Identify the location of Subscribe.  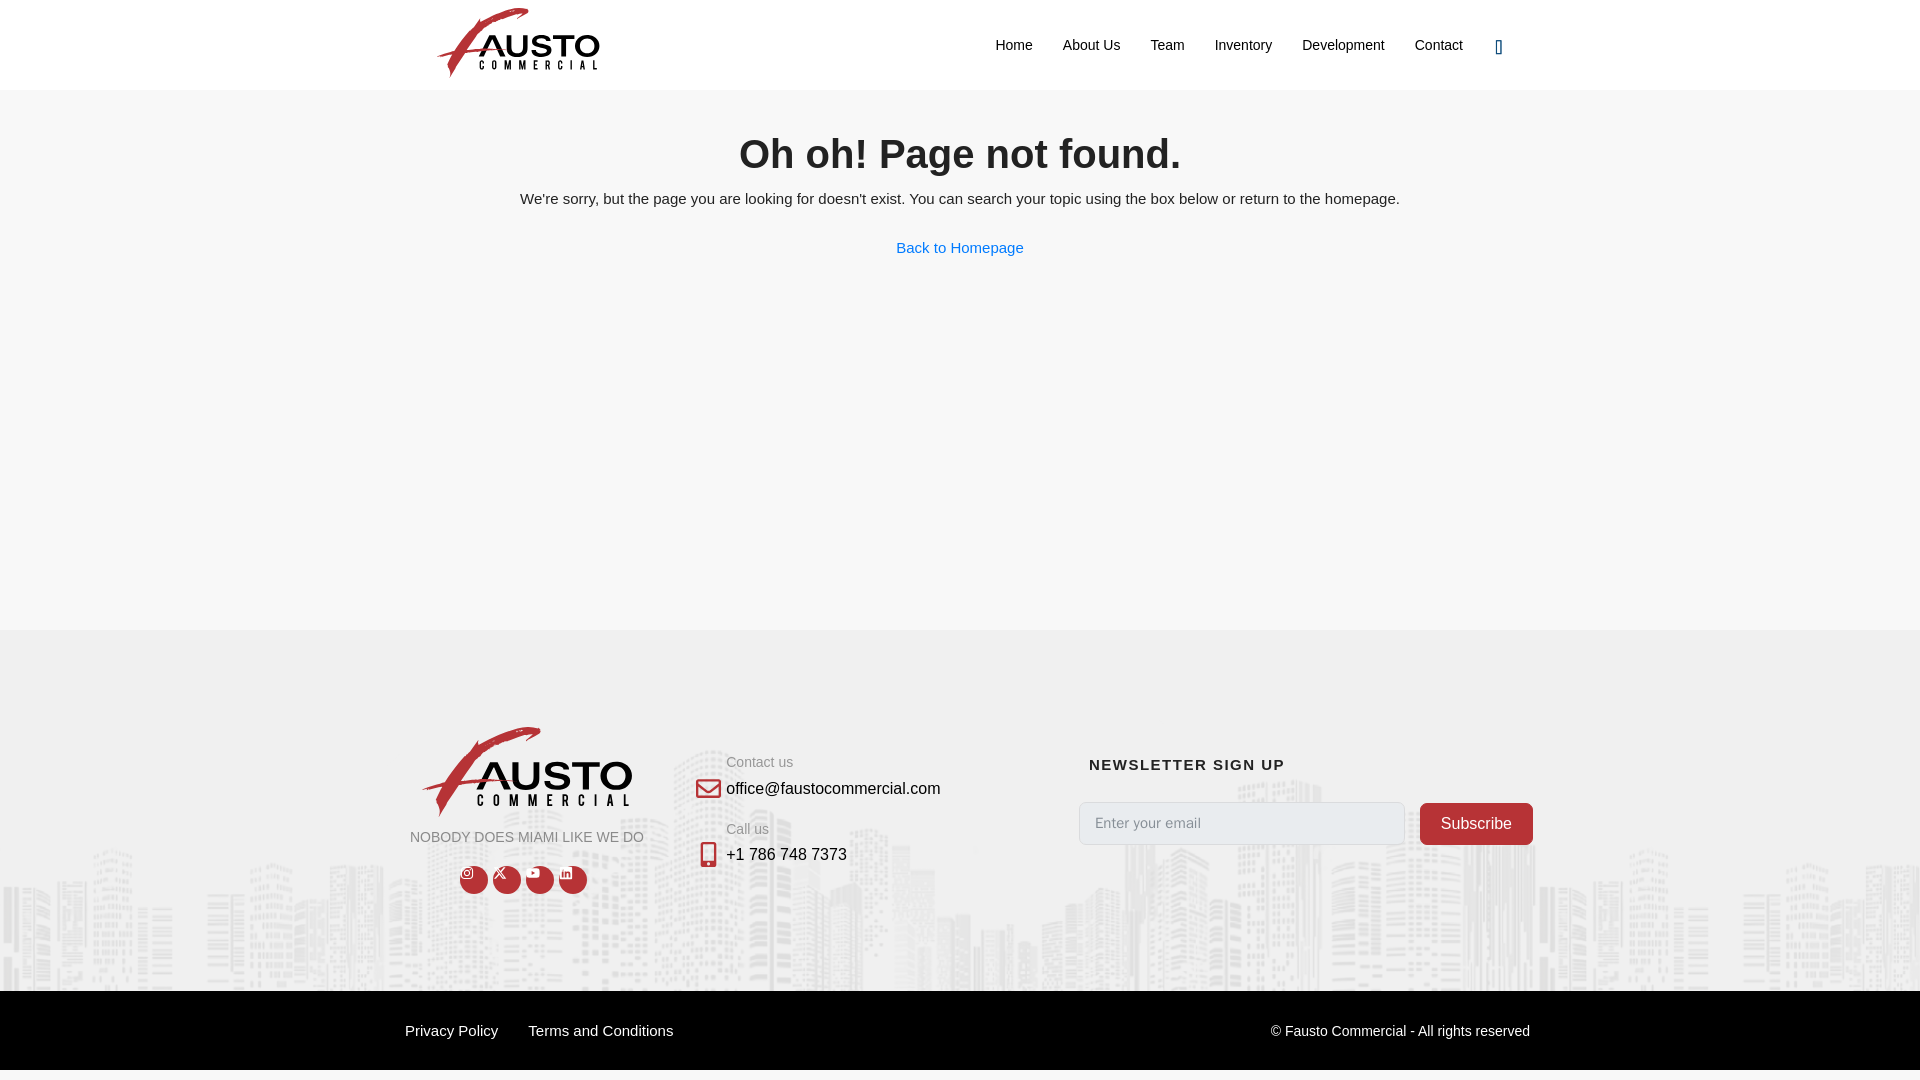
(1476, 824).